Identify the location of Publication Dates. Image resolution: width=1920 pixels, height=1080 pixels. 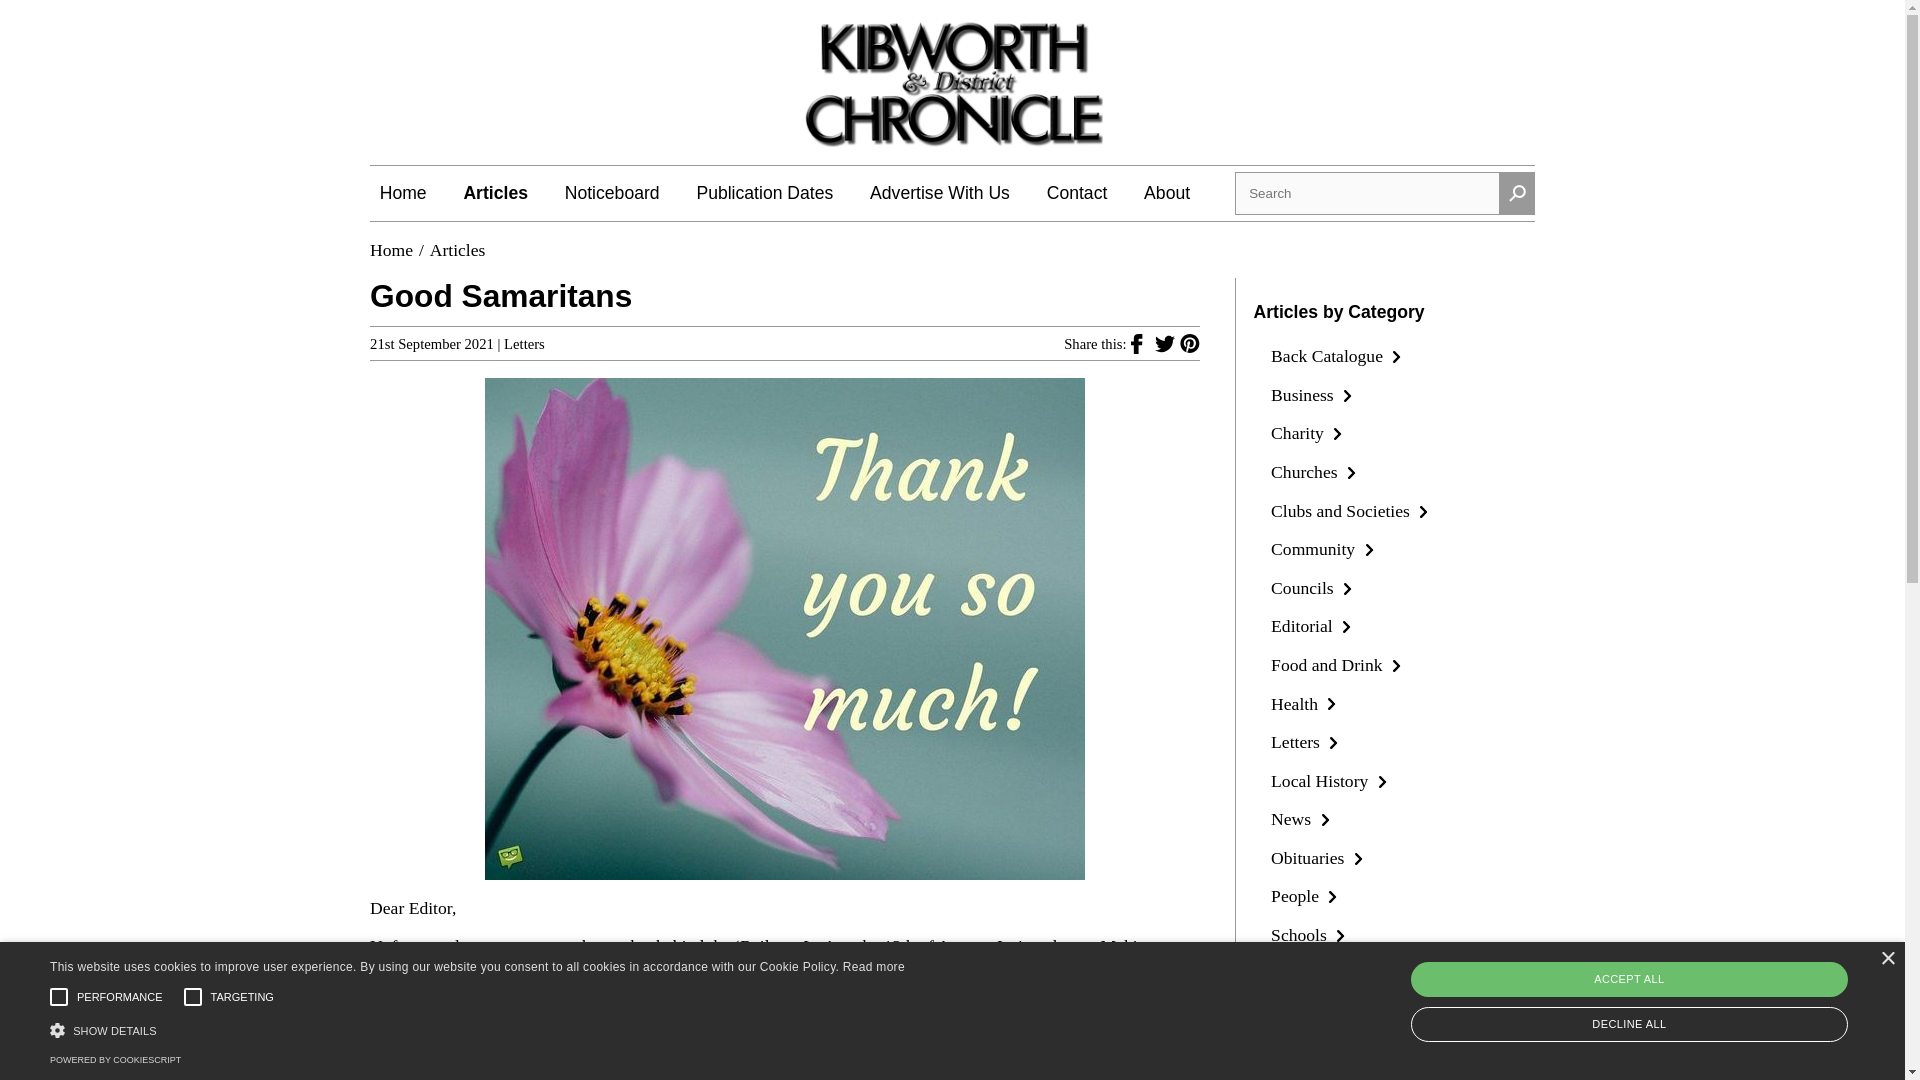
(764, 192).